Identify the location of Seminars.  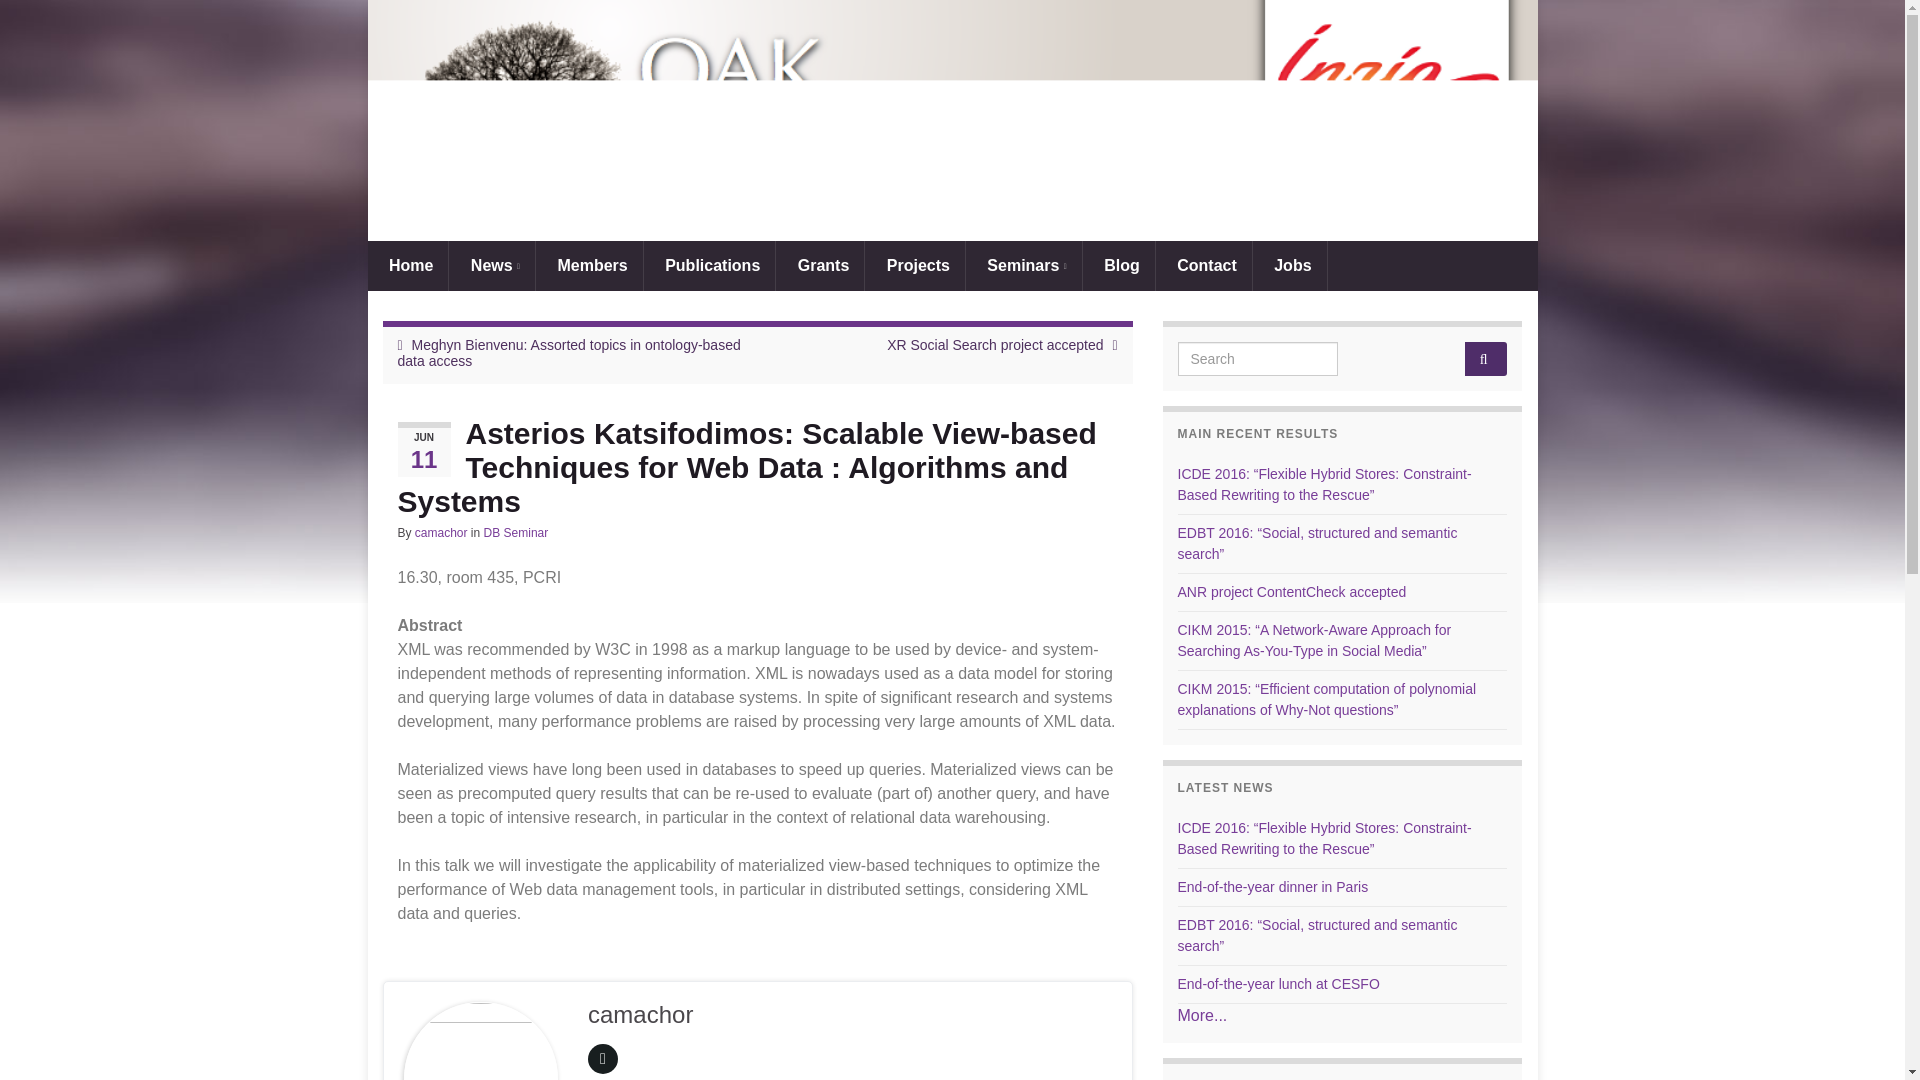
(1024, 265).